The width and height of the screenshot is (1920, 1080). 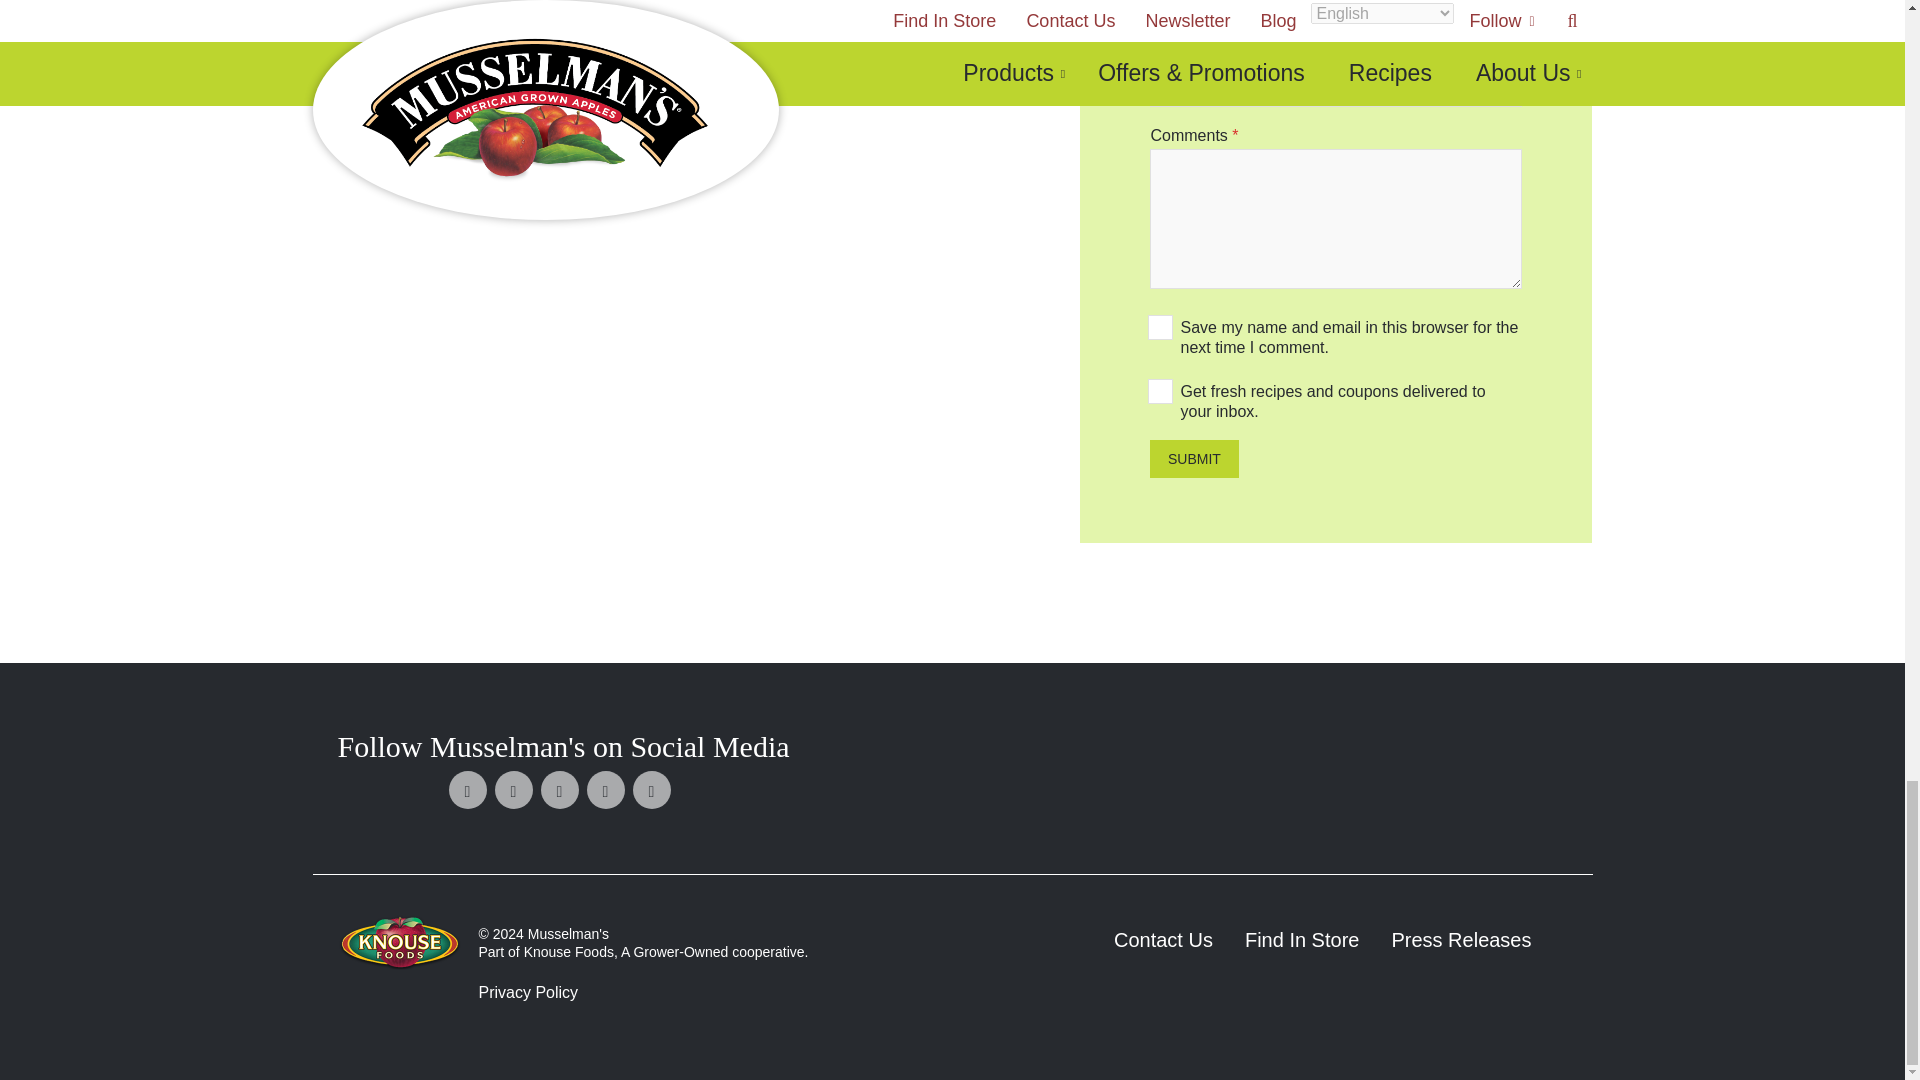 I want to click on Submit, so click(x=1194, y=458).